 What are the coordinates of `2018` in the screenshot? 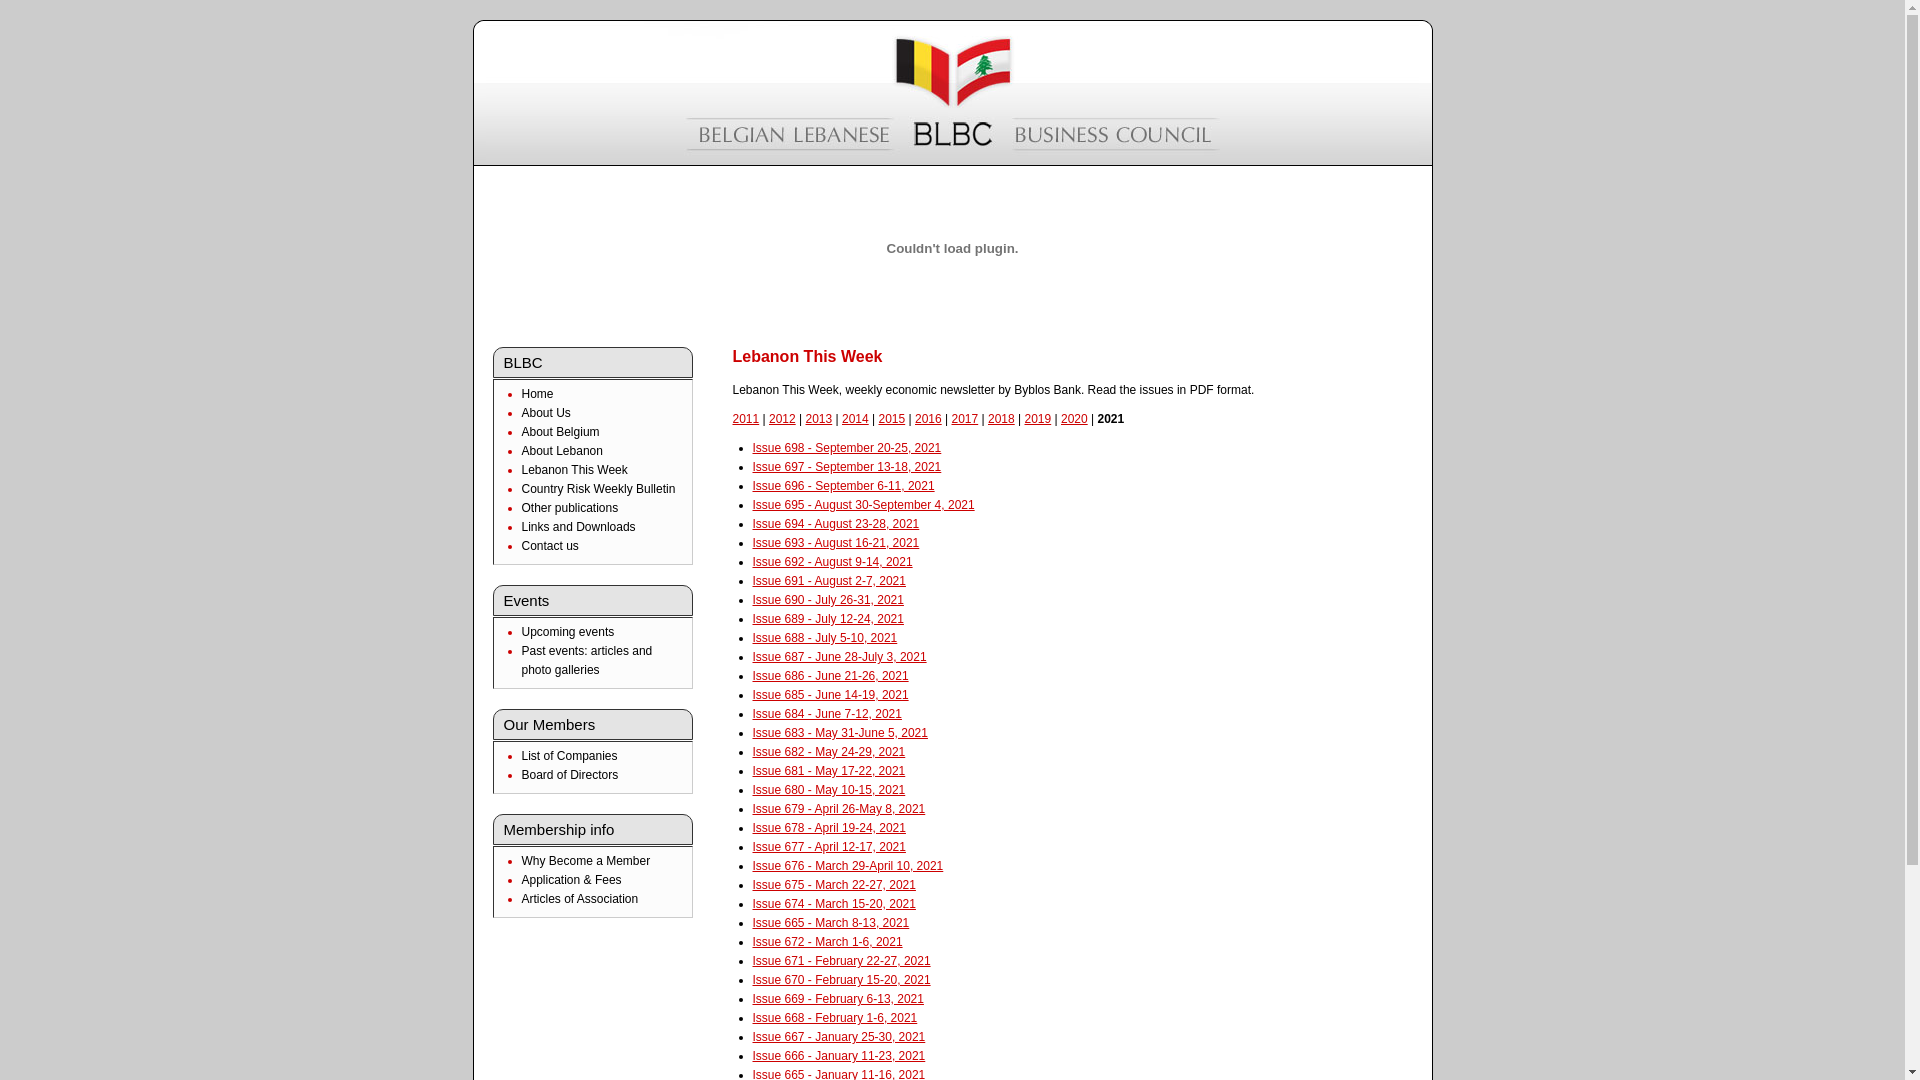 It's located at (1001, 419).